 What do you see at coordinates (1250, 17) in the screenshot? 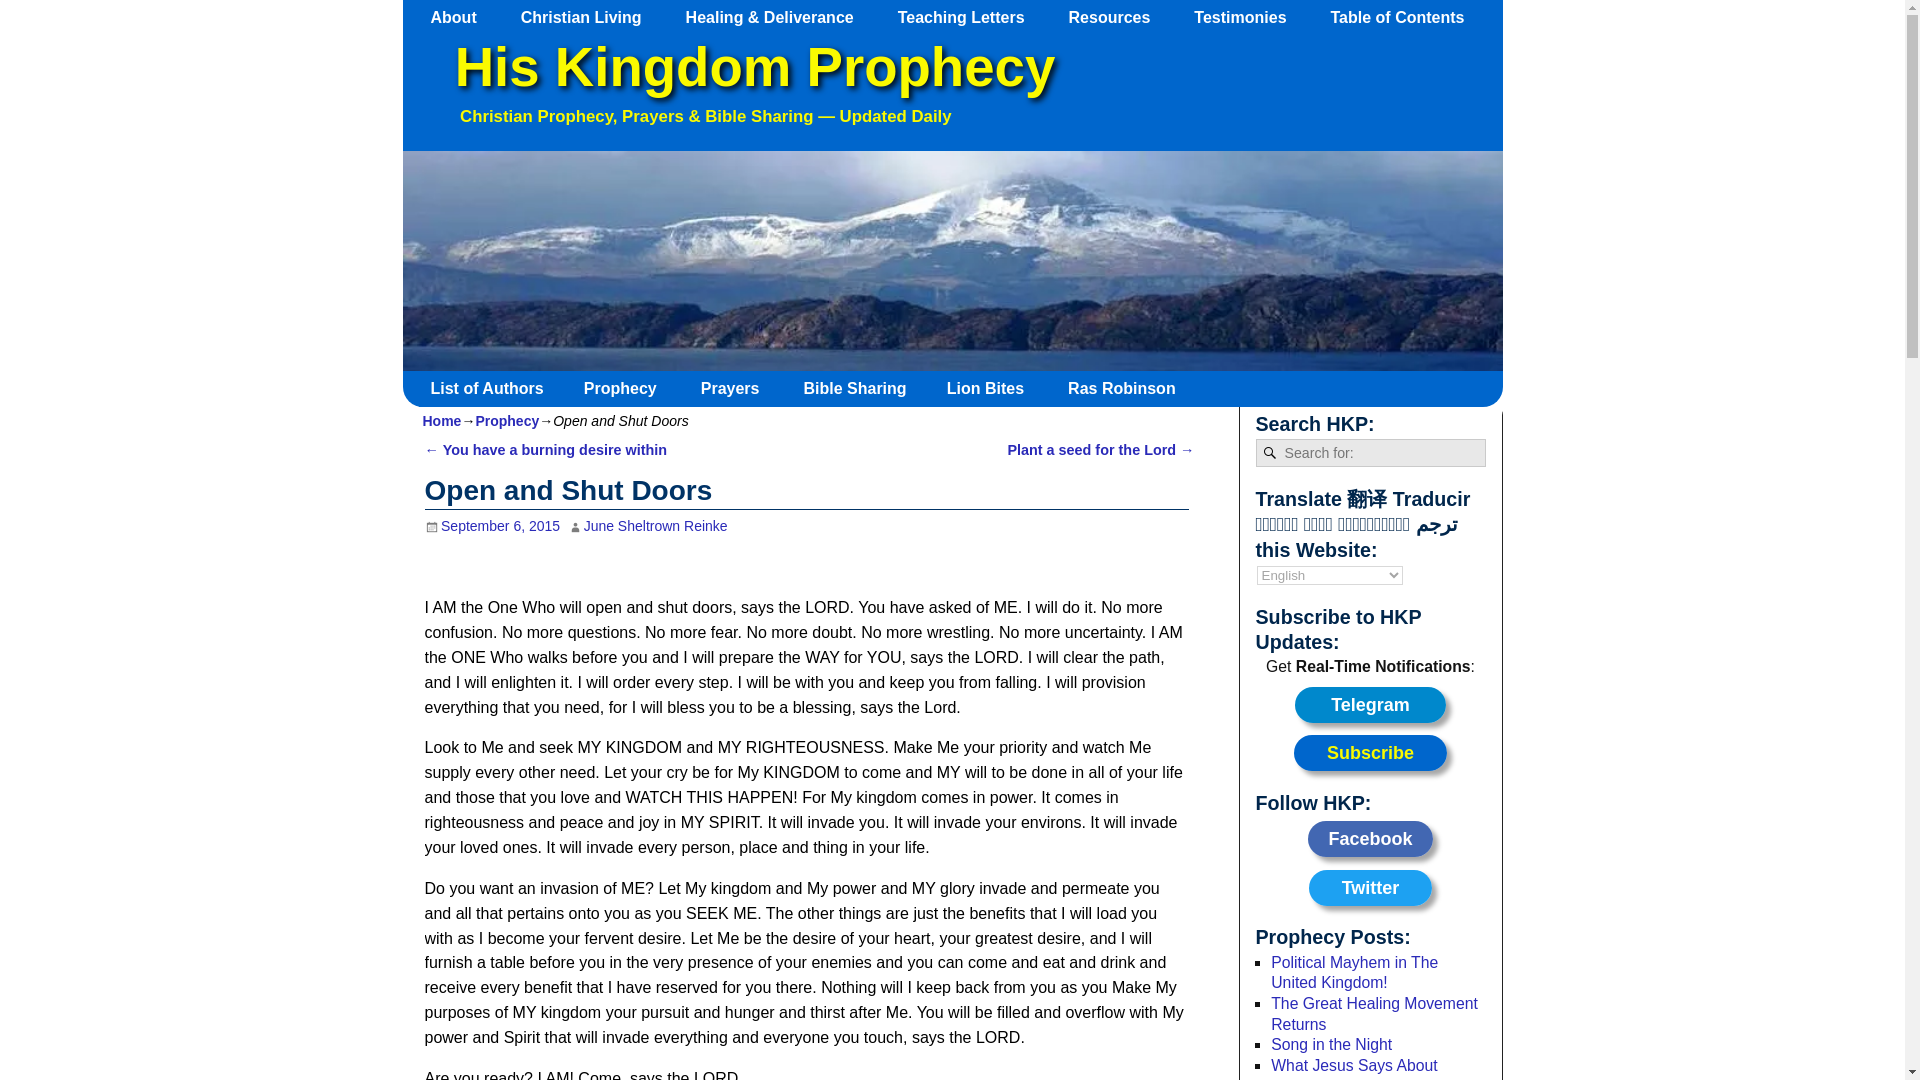
I see `Testimonies` at bounding box center [1250, 17].